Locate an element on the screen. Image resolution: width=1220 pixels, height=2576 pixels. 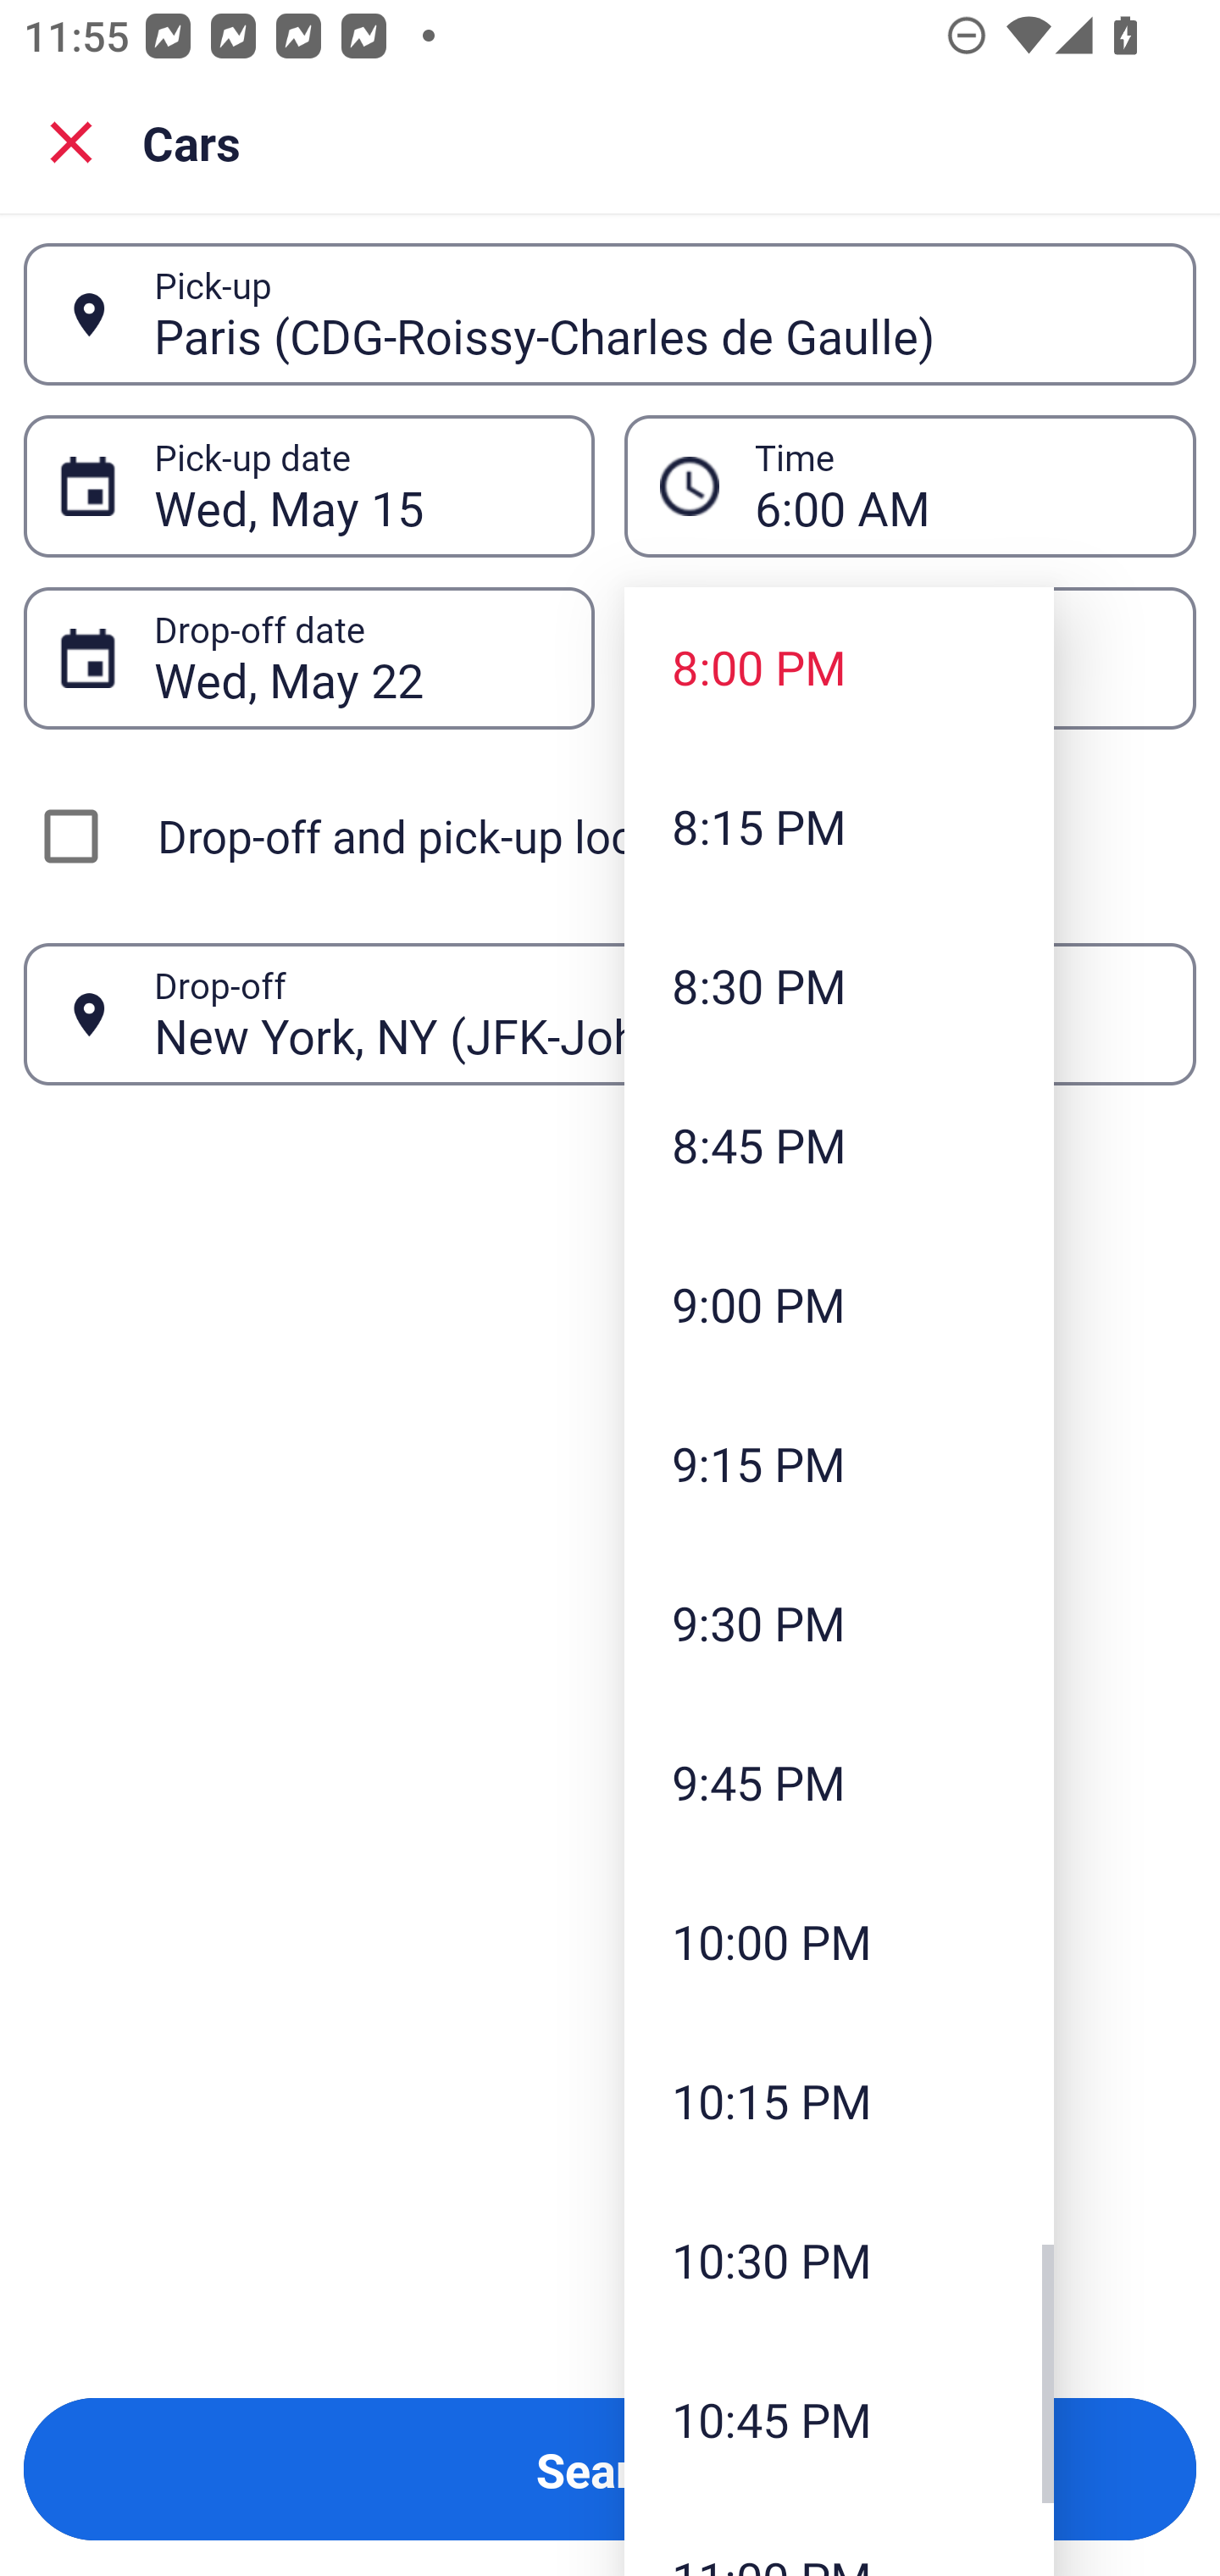
10:00 PM is located at coordinates (839, 1942).